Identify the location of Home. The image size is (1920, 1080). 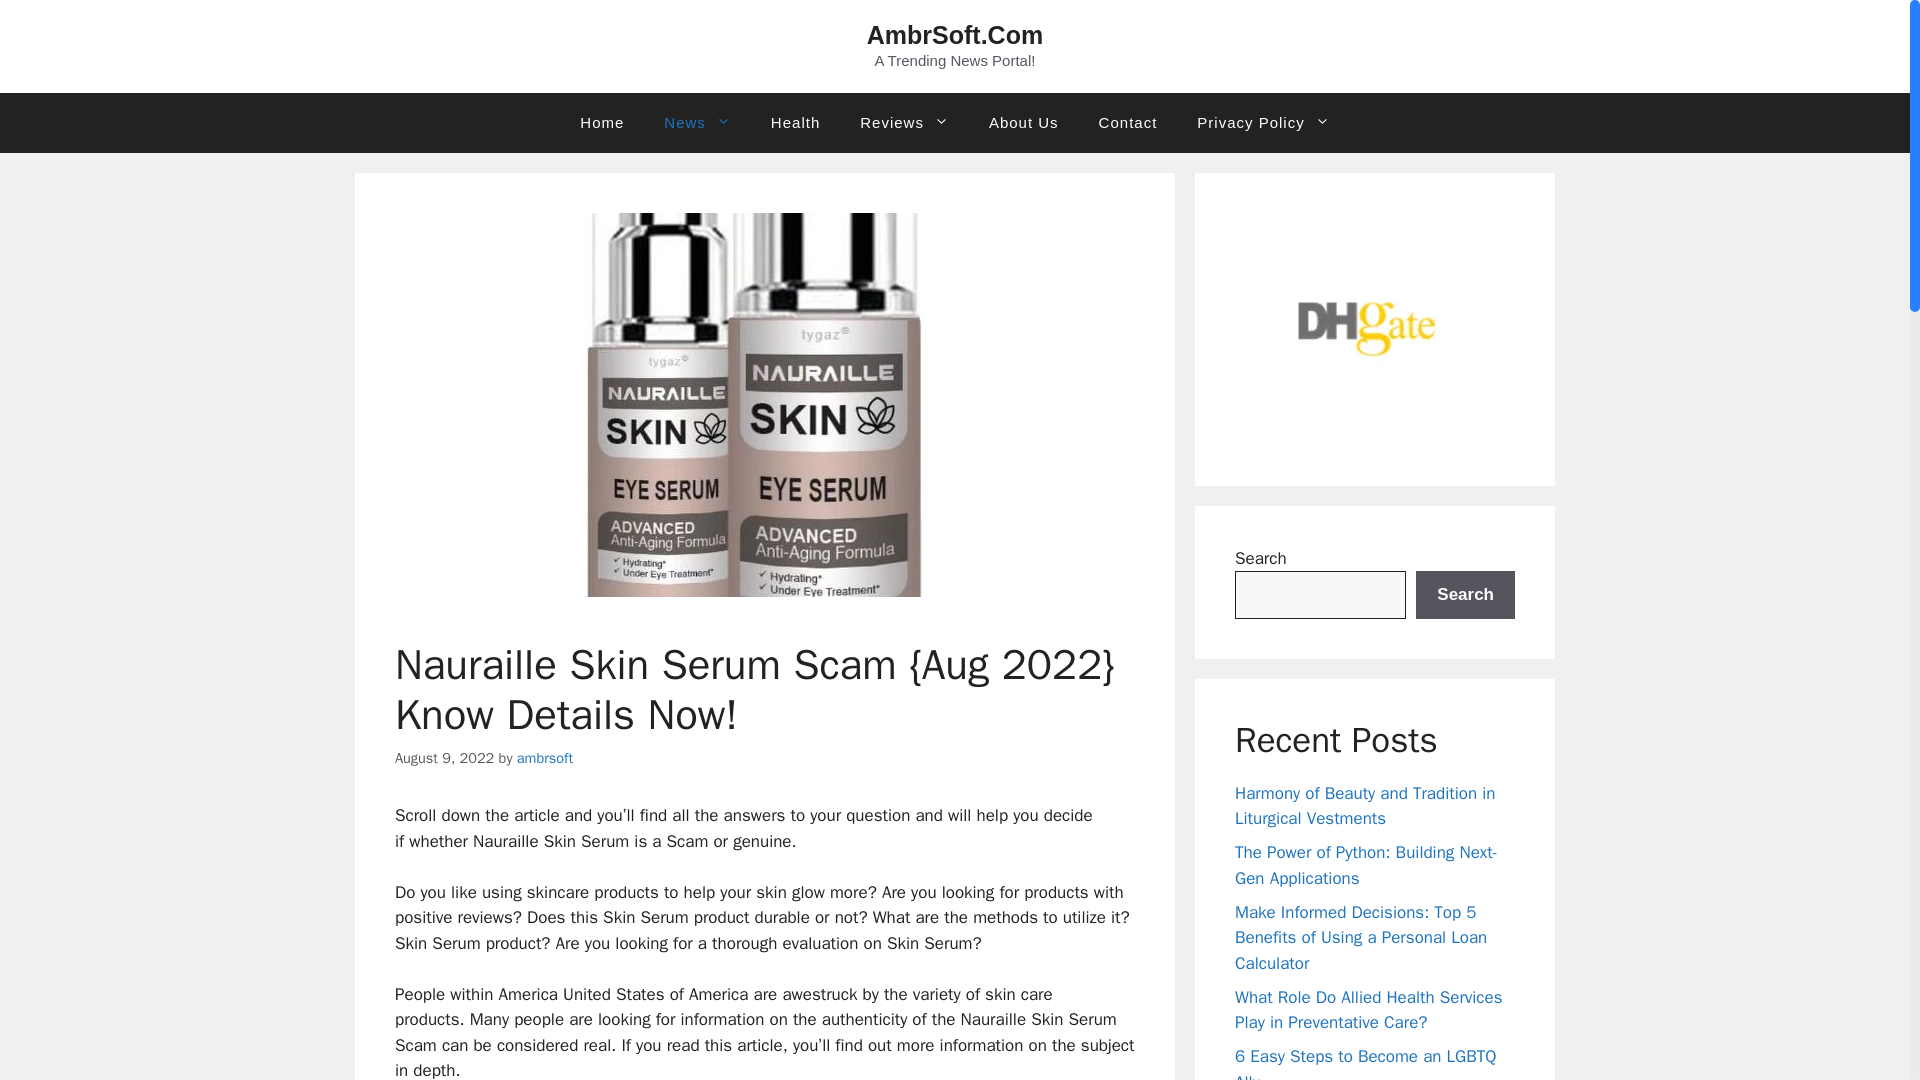
(602, 122).